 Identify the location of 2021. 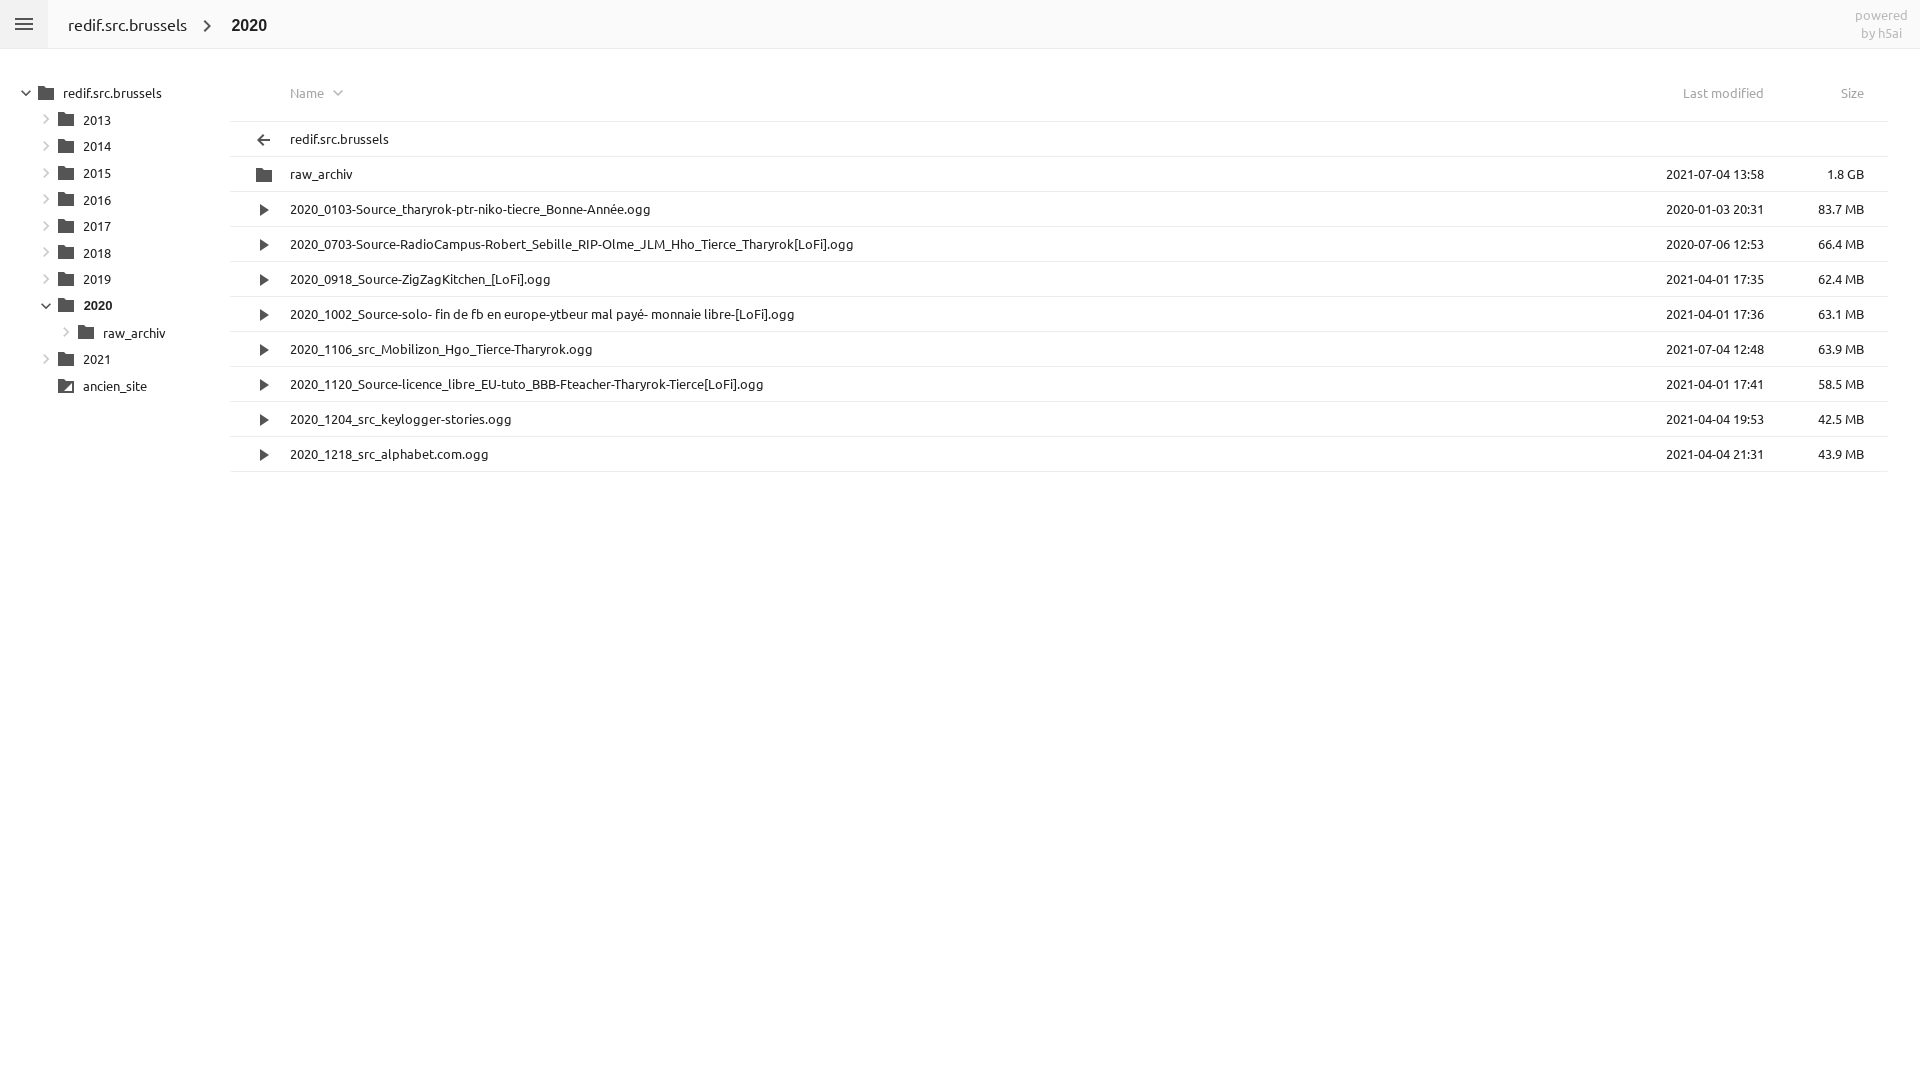
(111, 360).